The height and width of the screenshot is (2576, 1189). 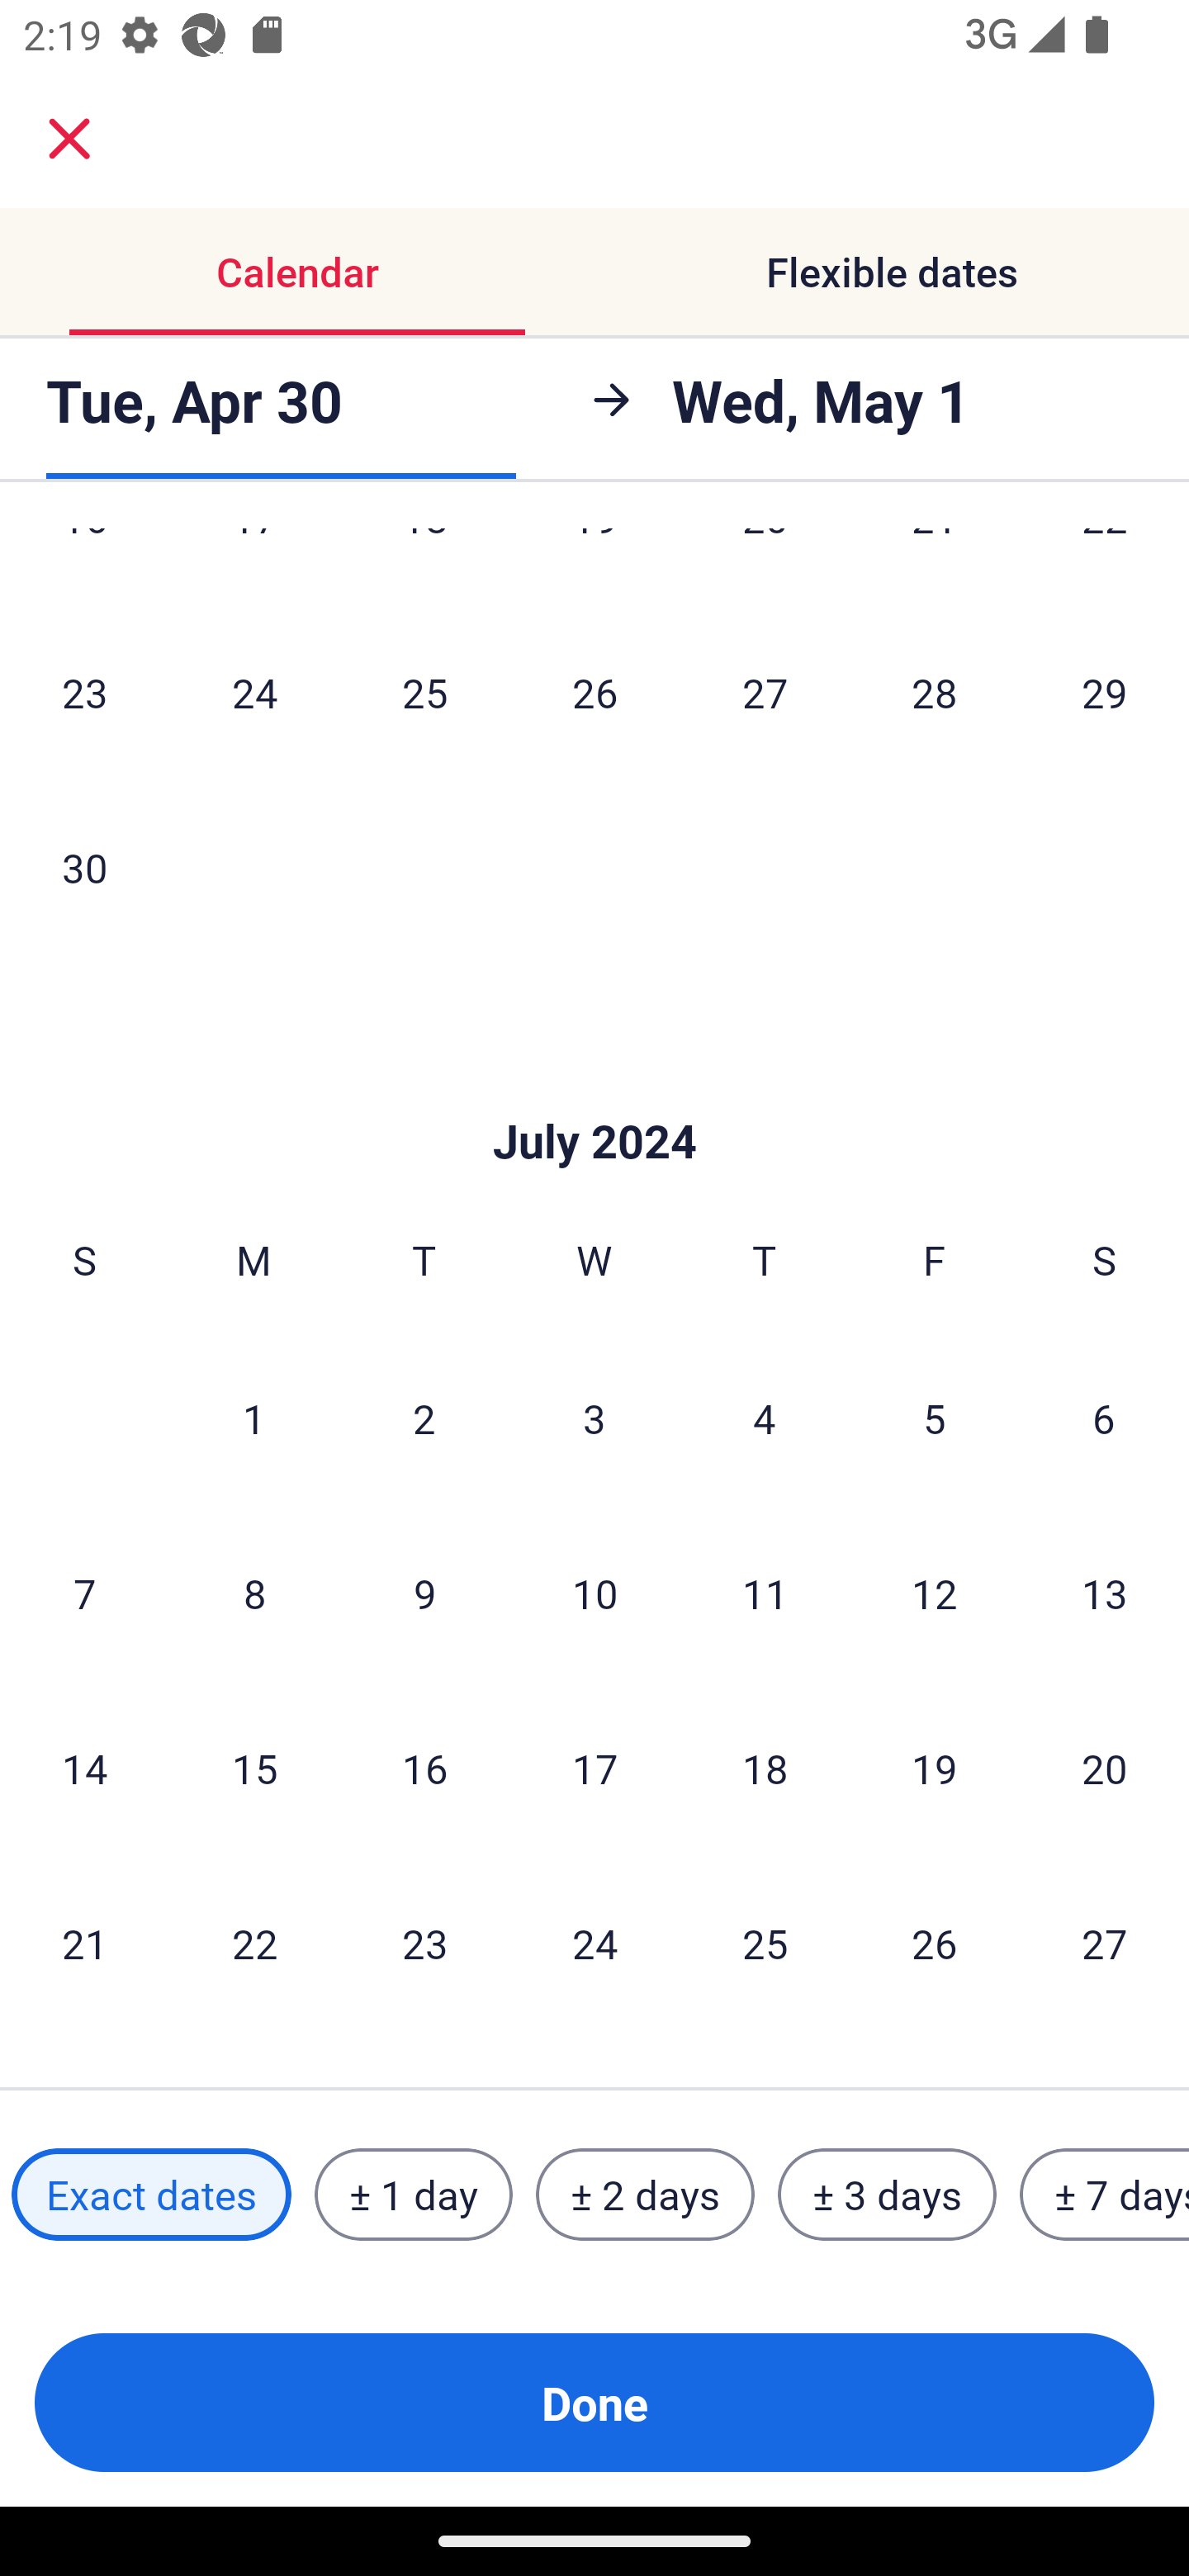 I want to click on 3 Wednesday, July 3, 2024, so click(x=594, y=1418).